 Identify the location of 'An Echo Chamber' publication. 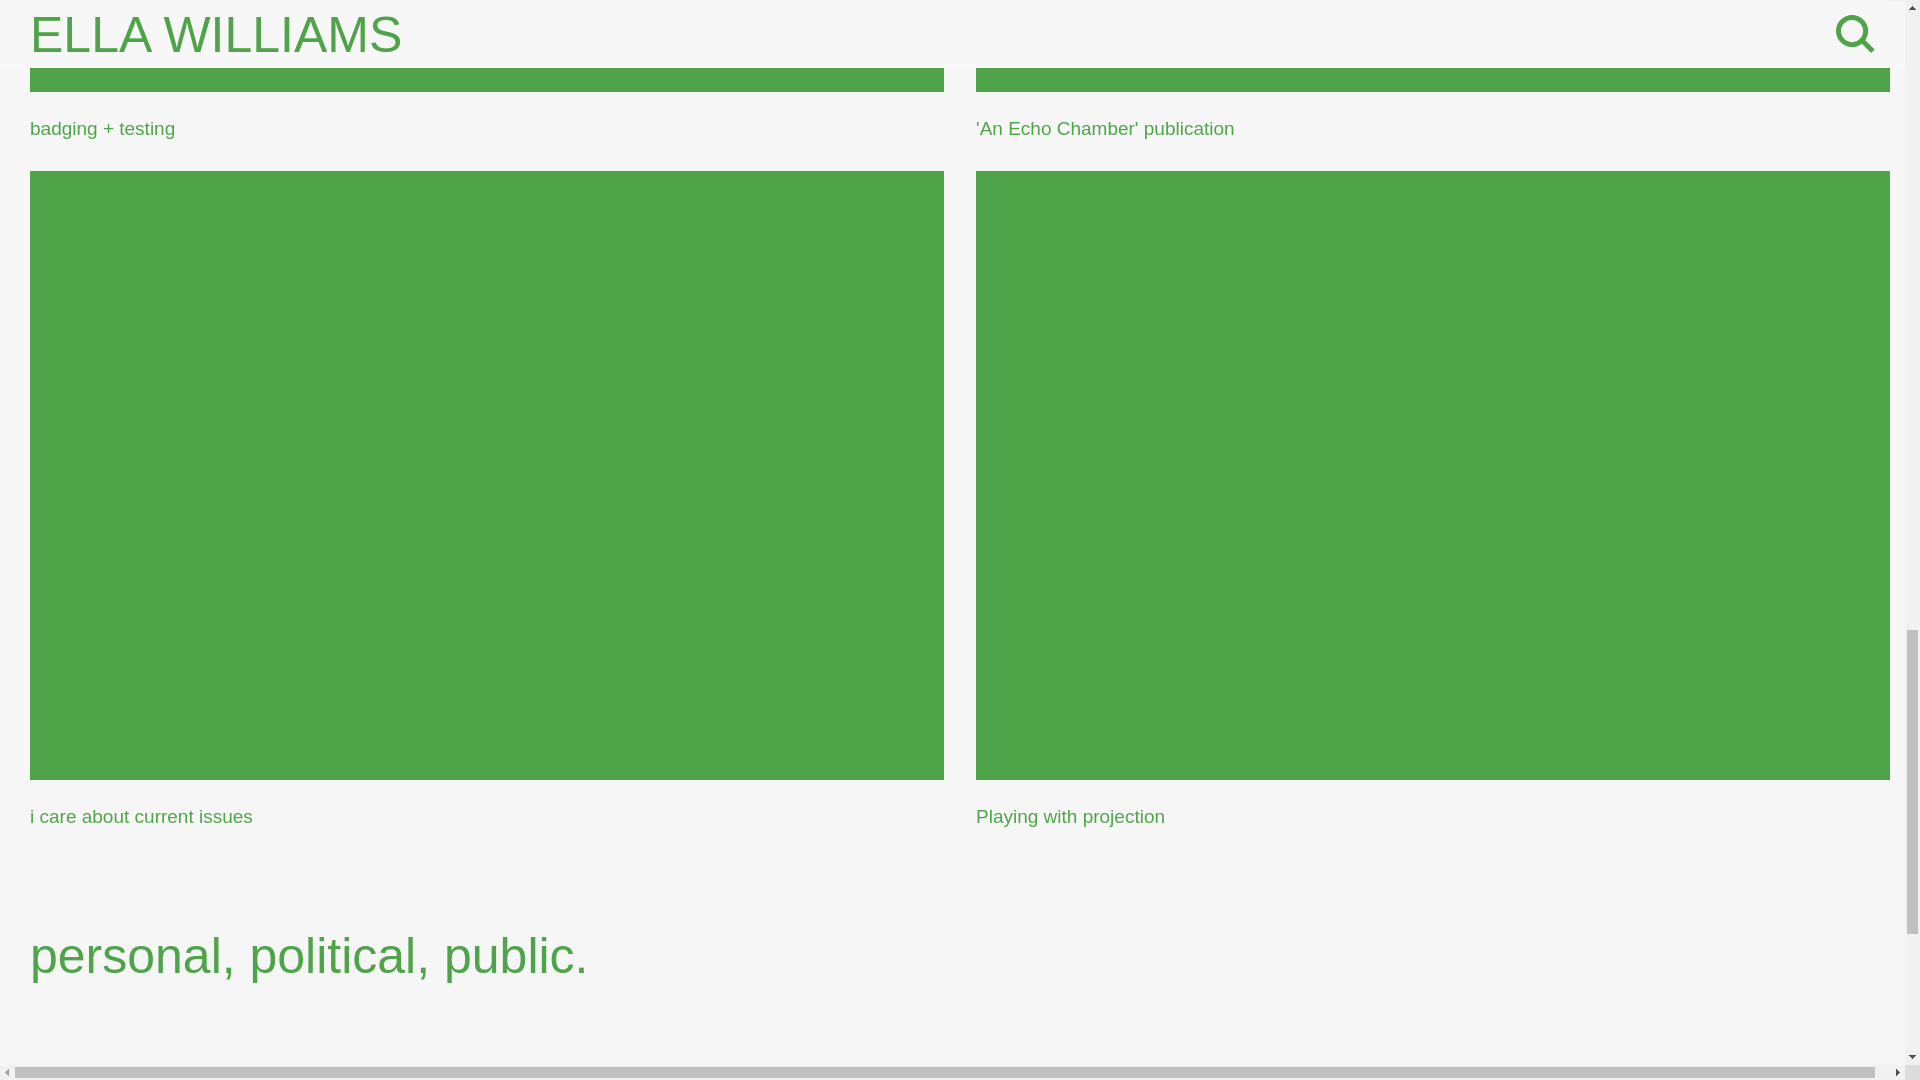
(1432, 70).